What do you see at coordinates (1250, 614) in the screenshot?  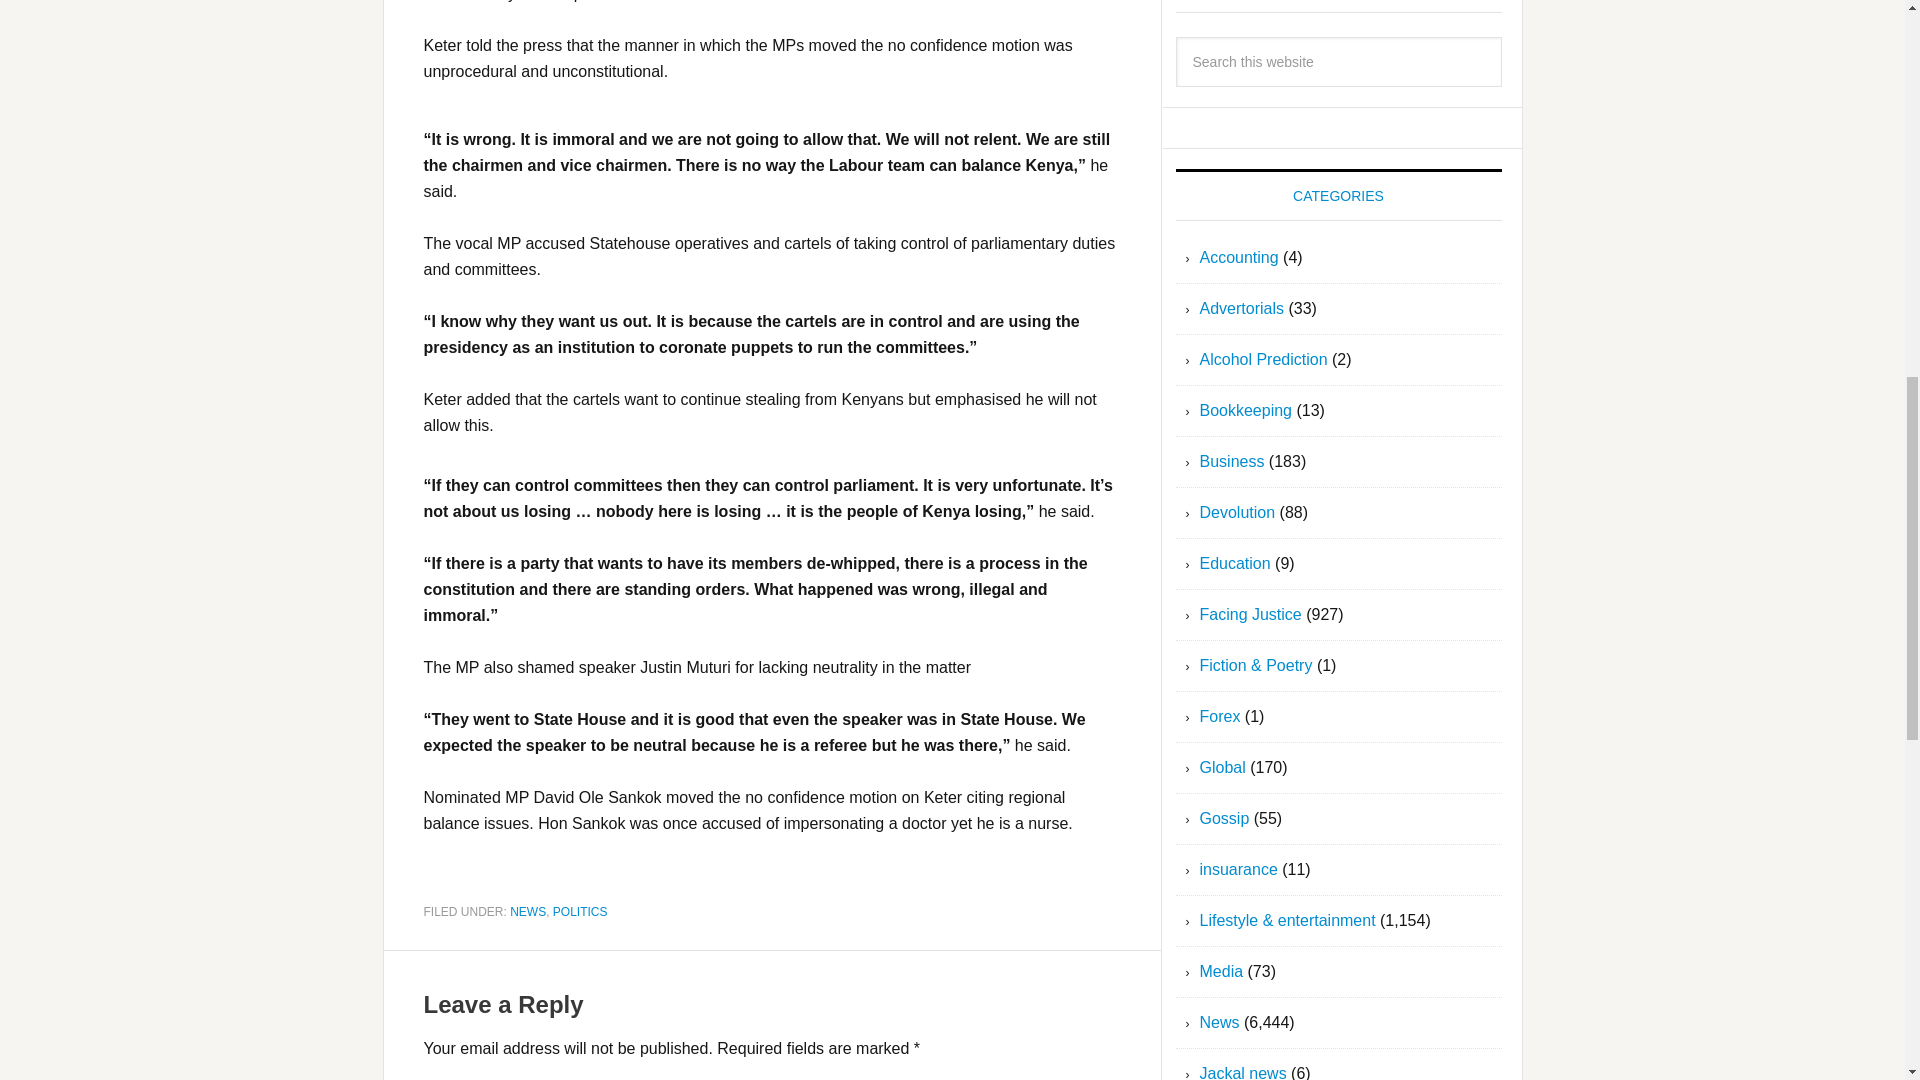 I see `Facing Justice` at bounding box center [1250, 614].